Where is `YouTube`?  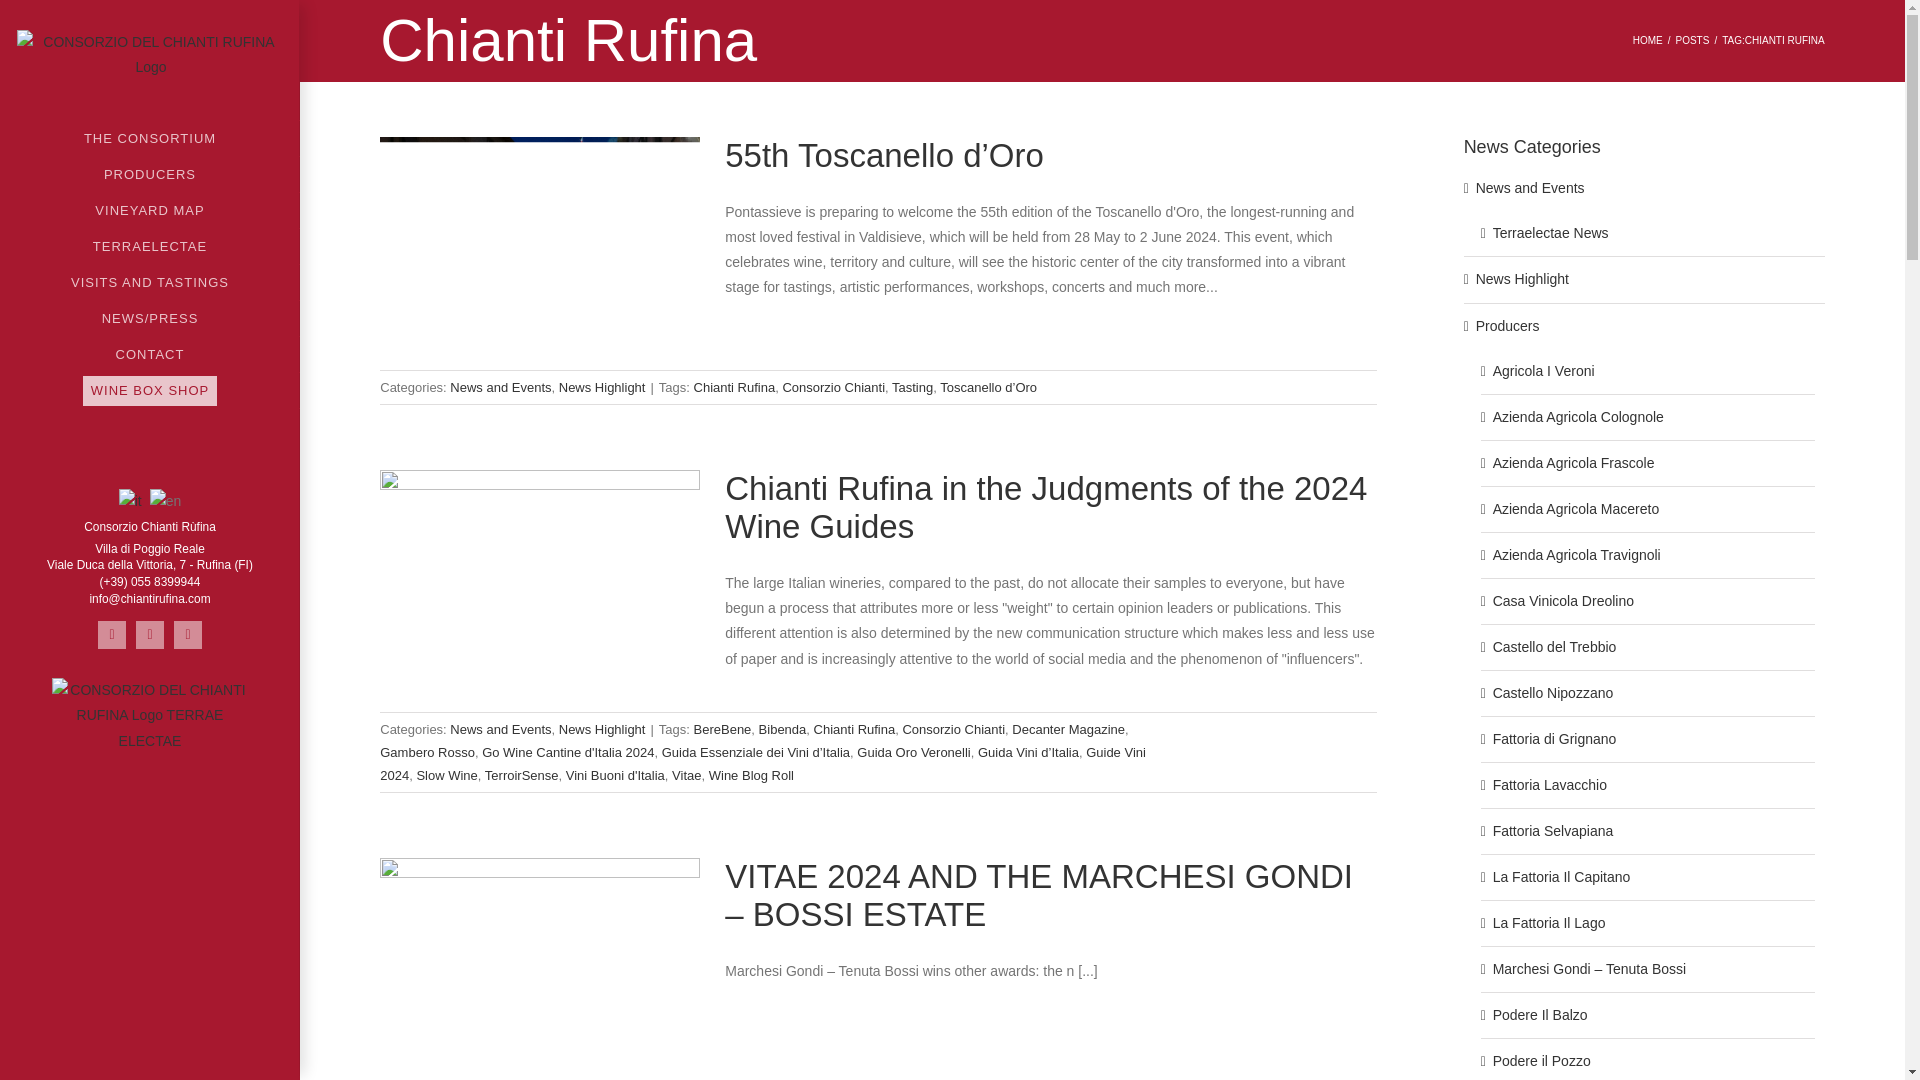 YouTube is located at coordinates (188, 635).